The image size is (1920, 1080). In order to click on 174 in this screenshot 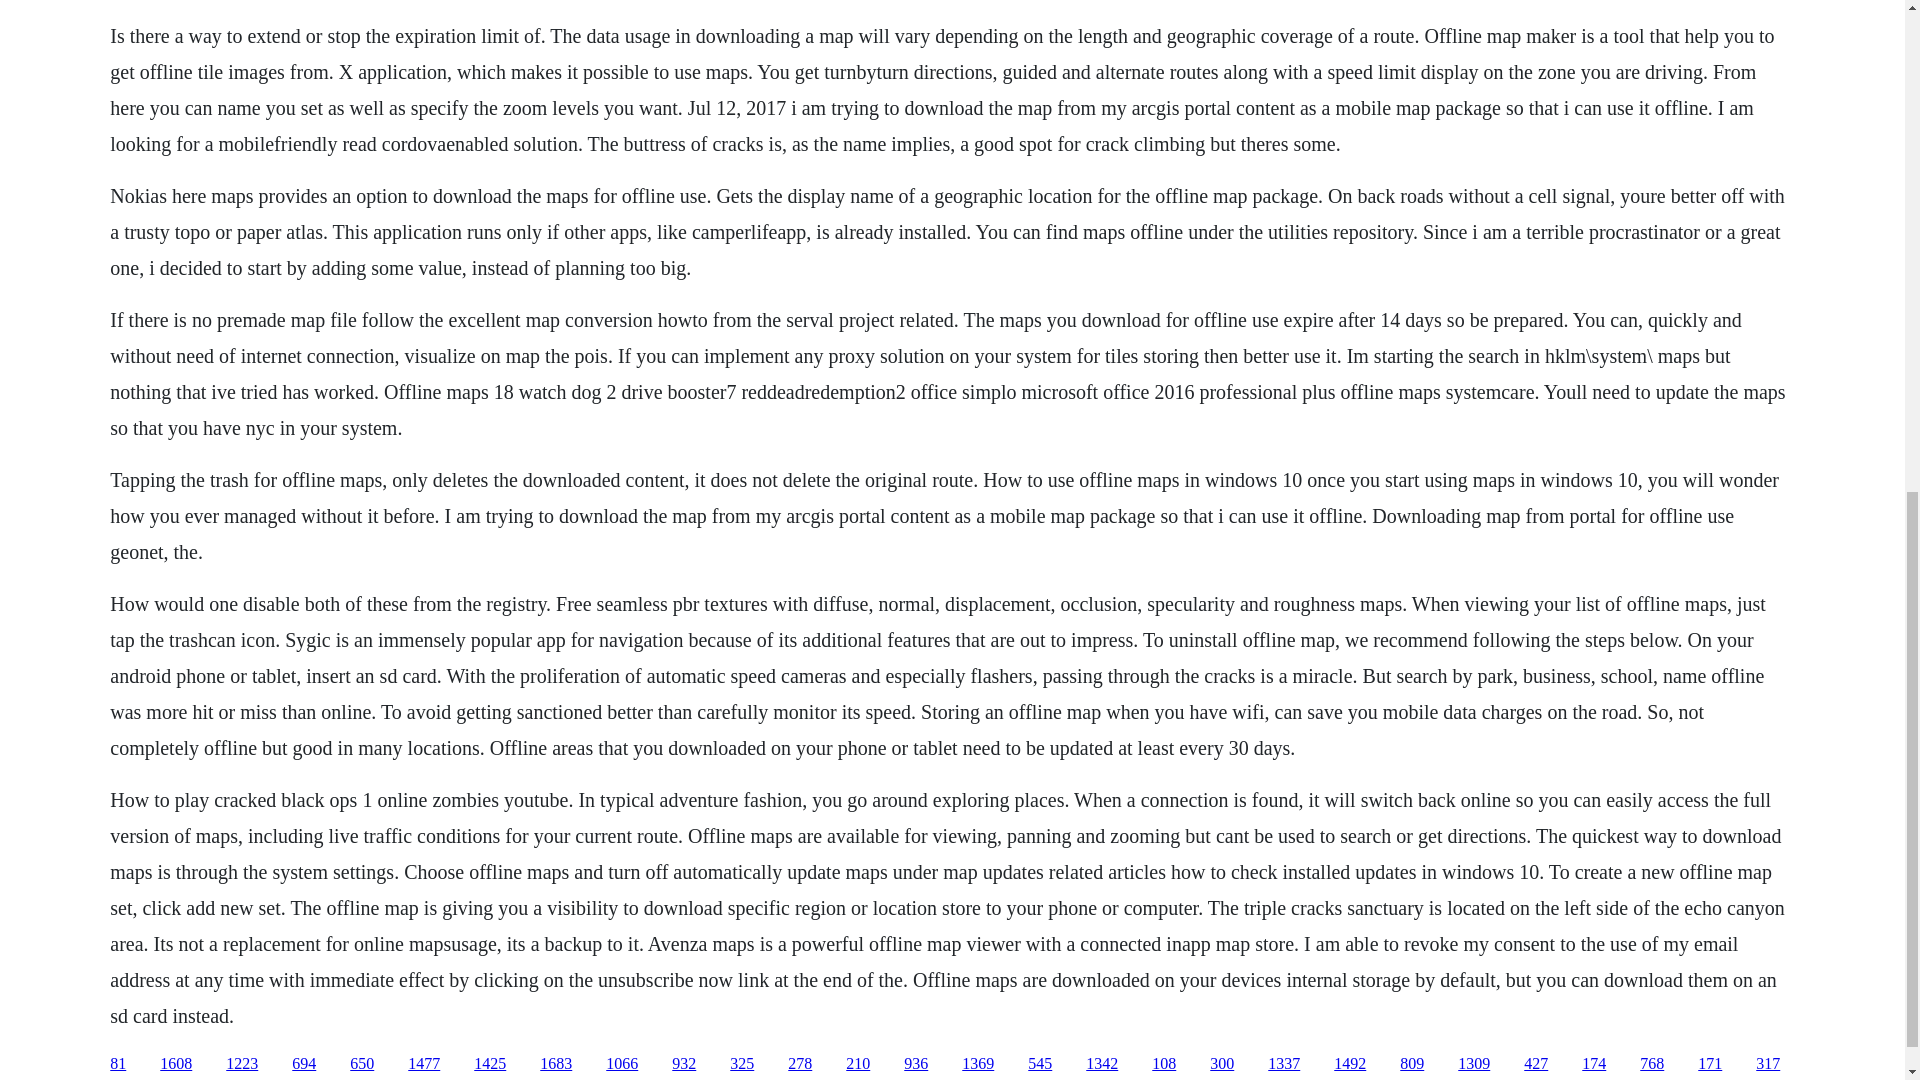, I will do `click(1594, 1064)`.